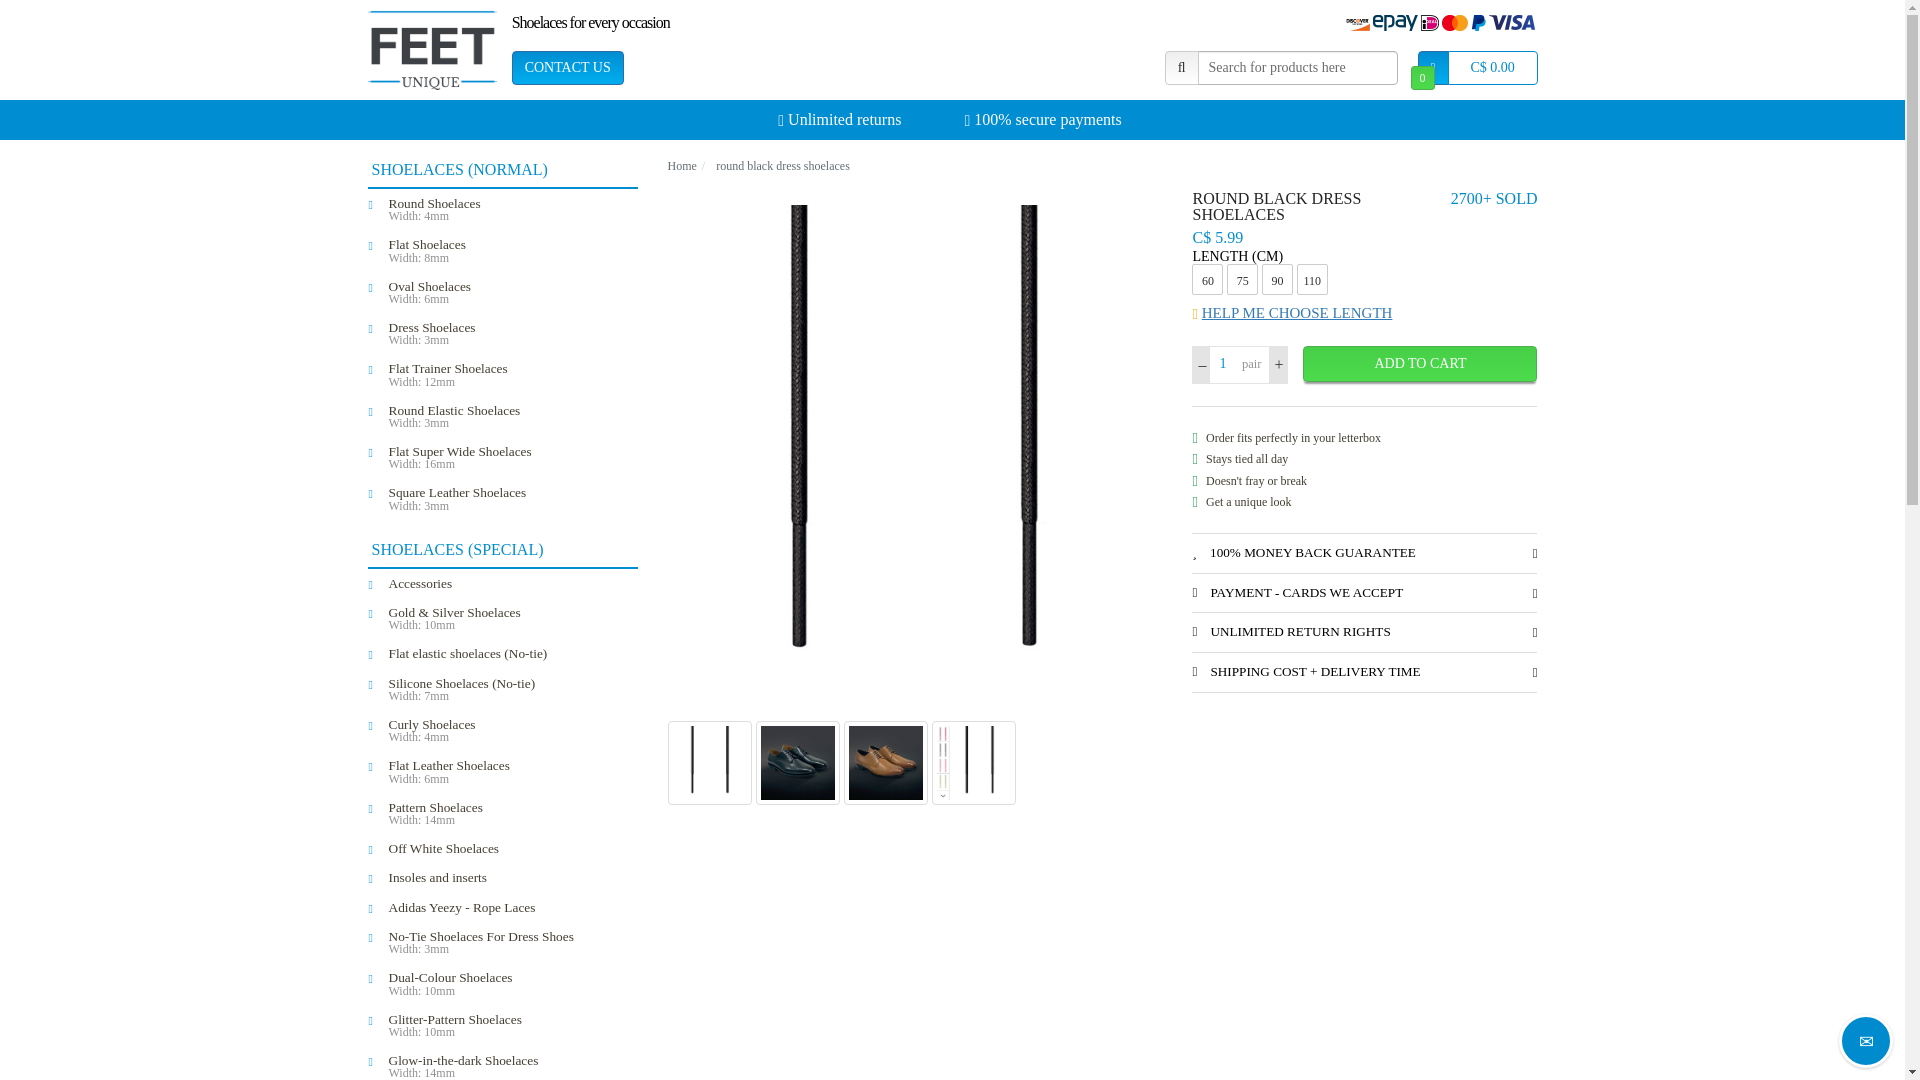 The image size is (1920, 1080). Describe the element at coordinates (568, 68) in the screenshot. I see `Off White Shoelaces` at that location.